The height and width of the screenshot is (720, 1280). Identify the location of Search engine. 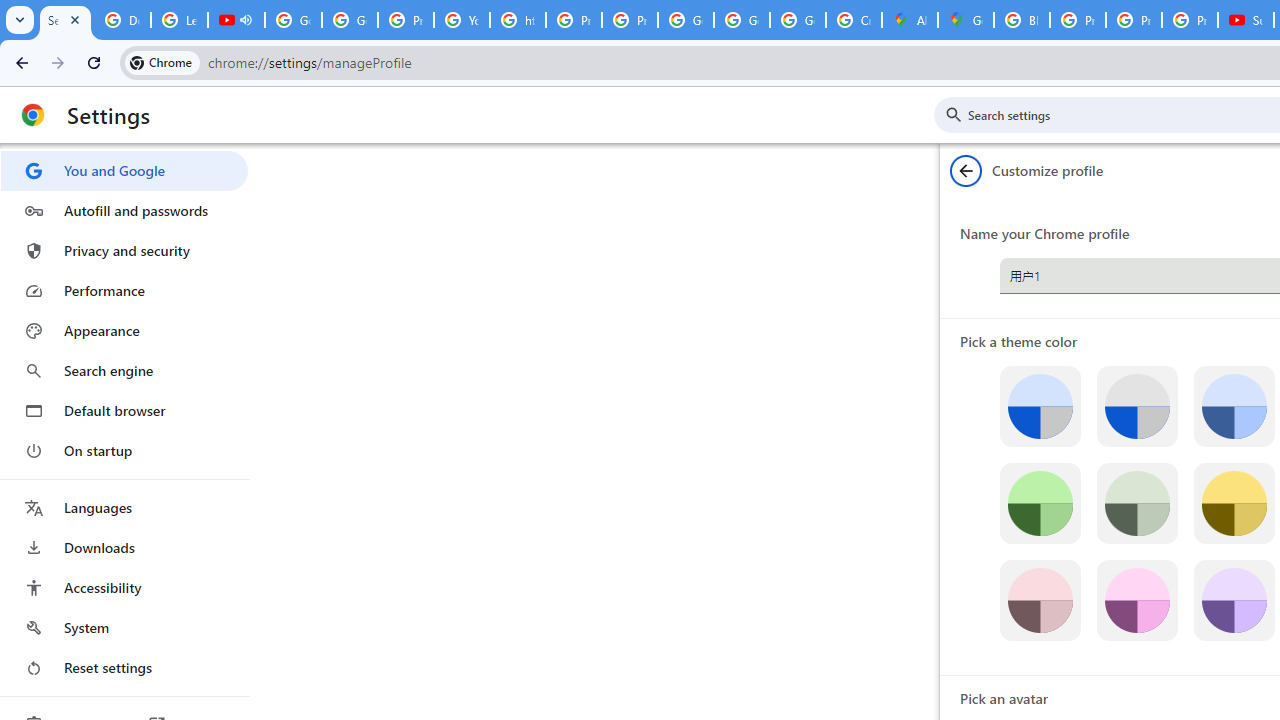
(124, 370).